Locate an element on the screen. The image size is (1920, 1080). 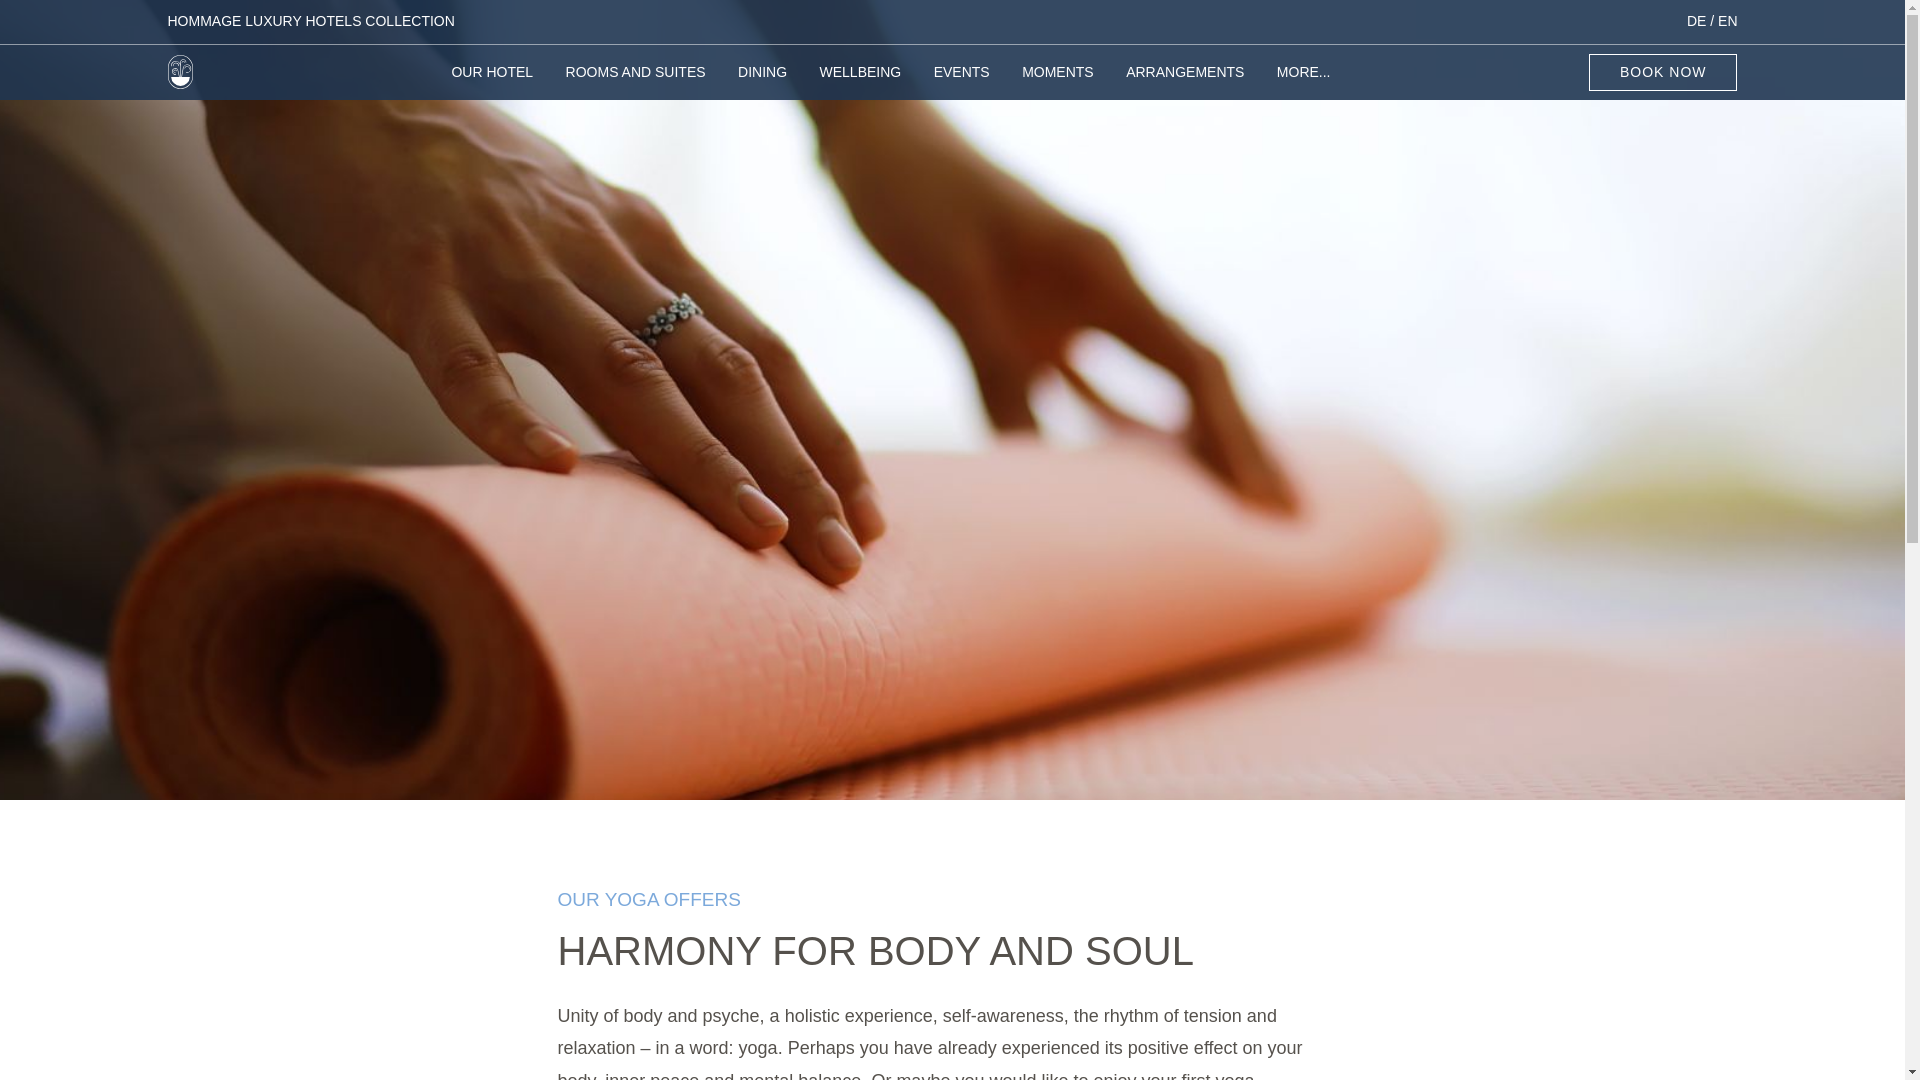
MORE... is located at coordinates (1303, 82).